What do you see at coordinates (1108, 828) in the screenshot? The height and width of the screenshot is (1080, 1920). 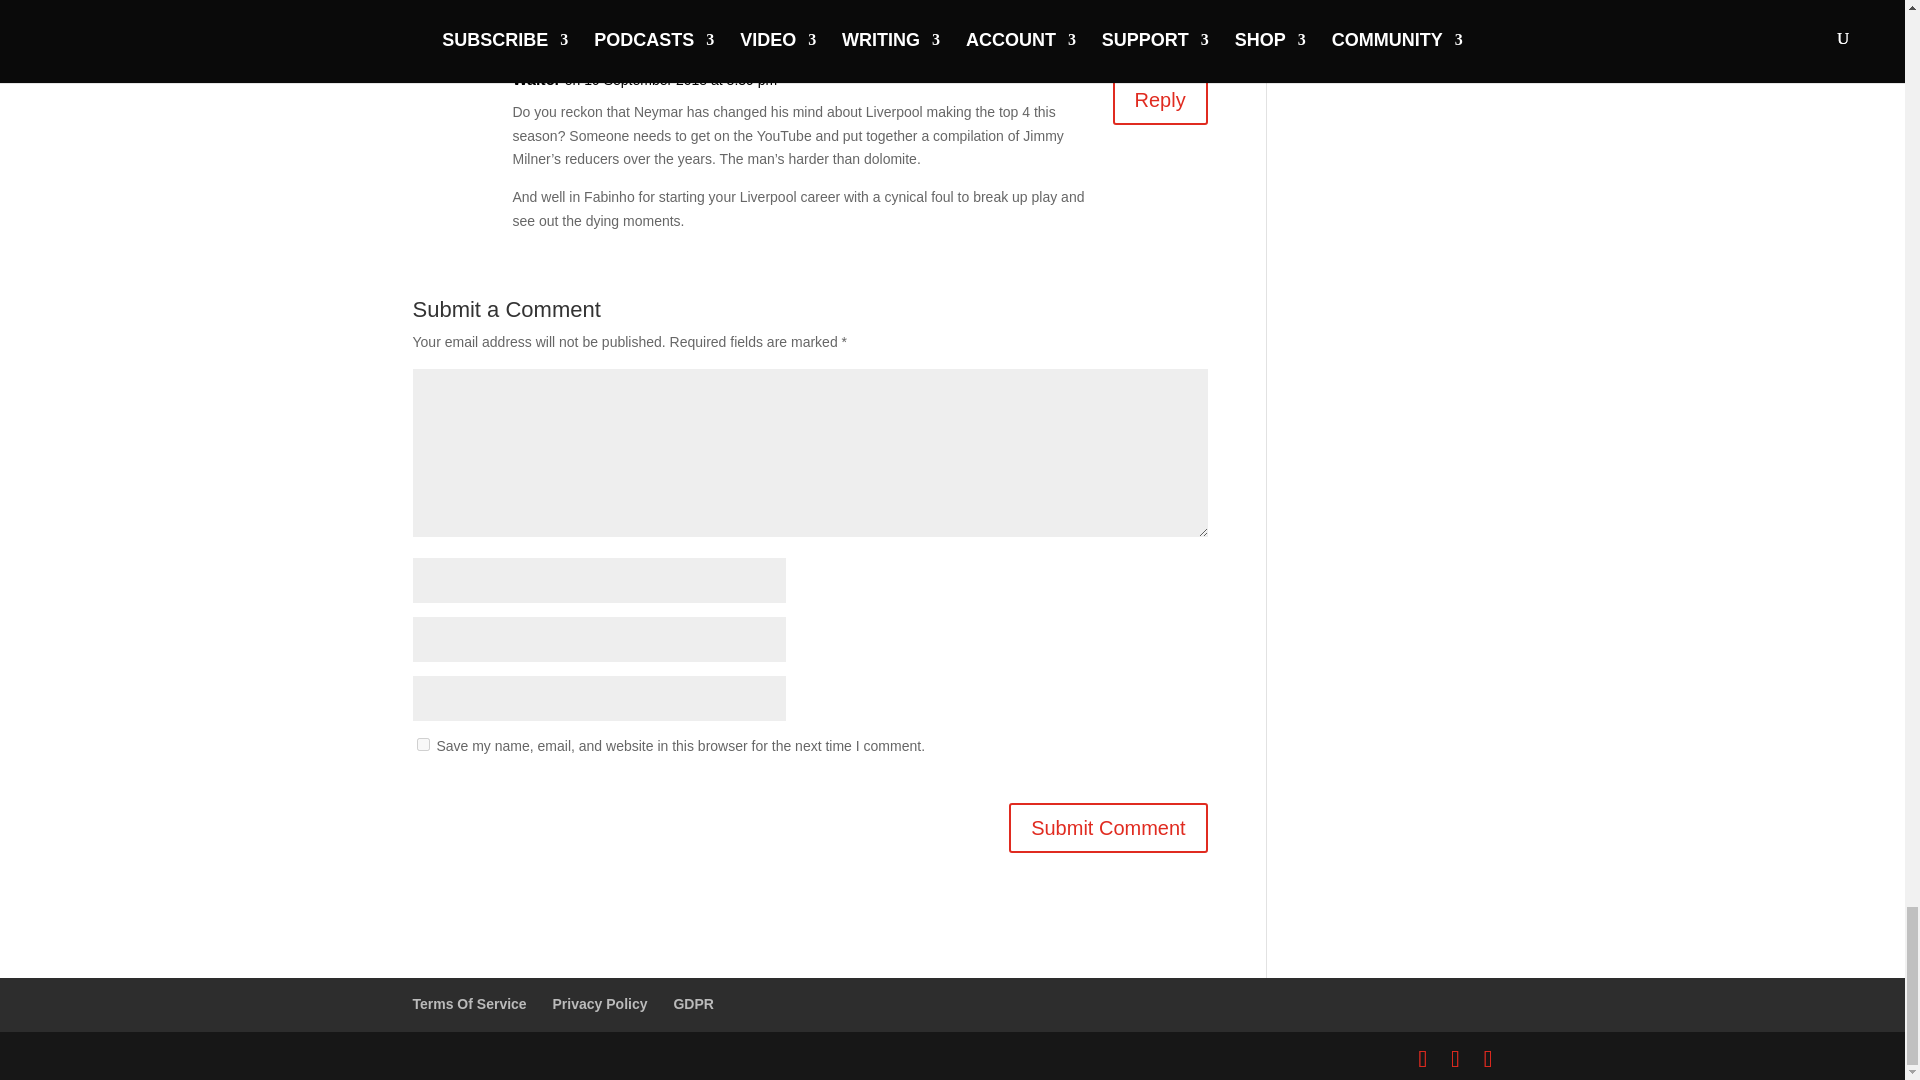 I see `Submit Comment` at bounding box center [1108, 828].